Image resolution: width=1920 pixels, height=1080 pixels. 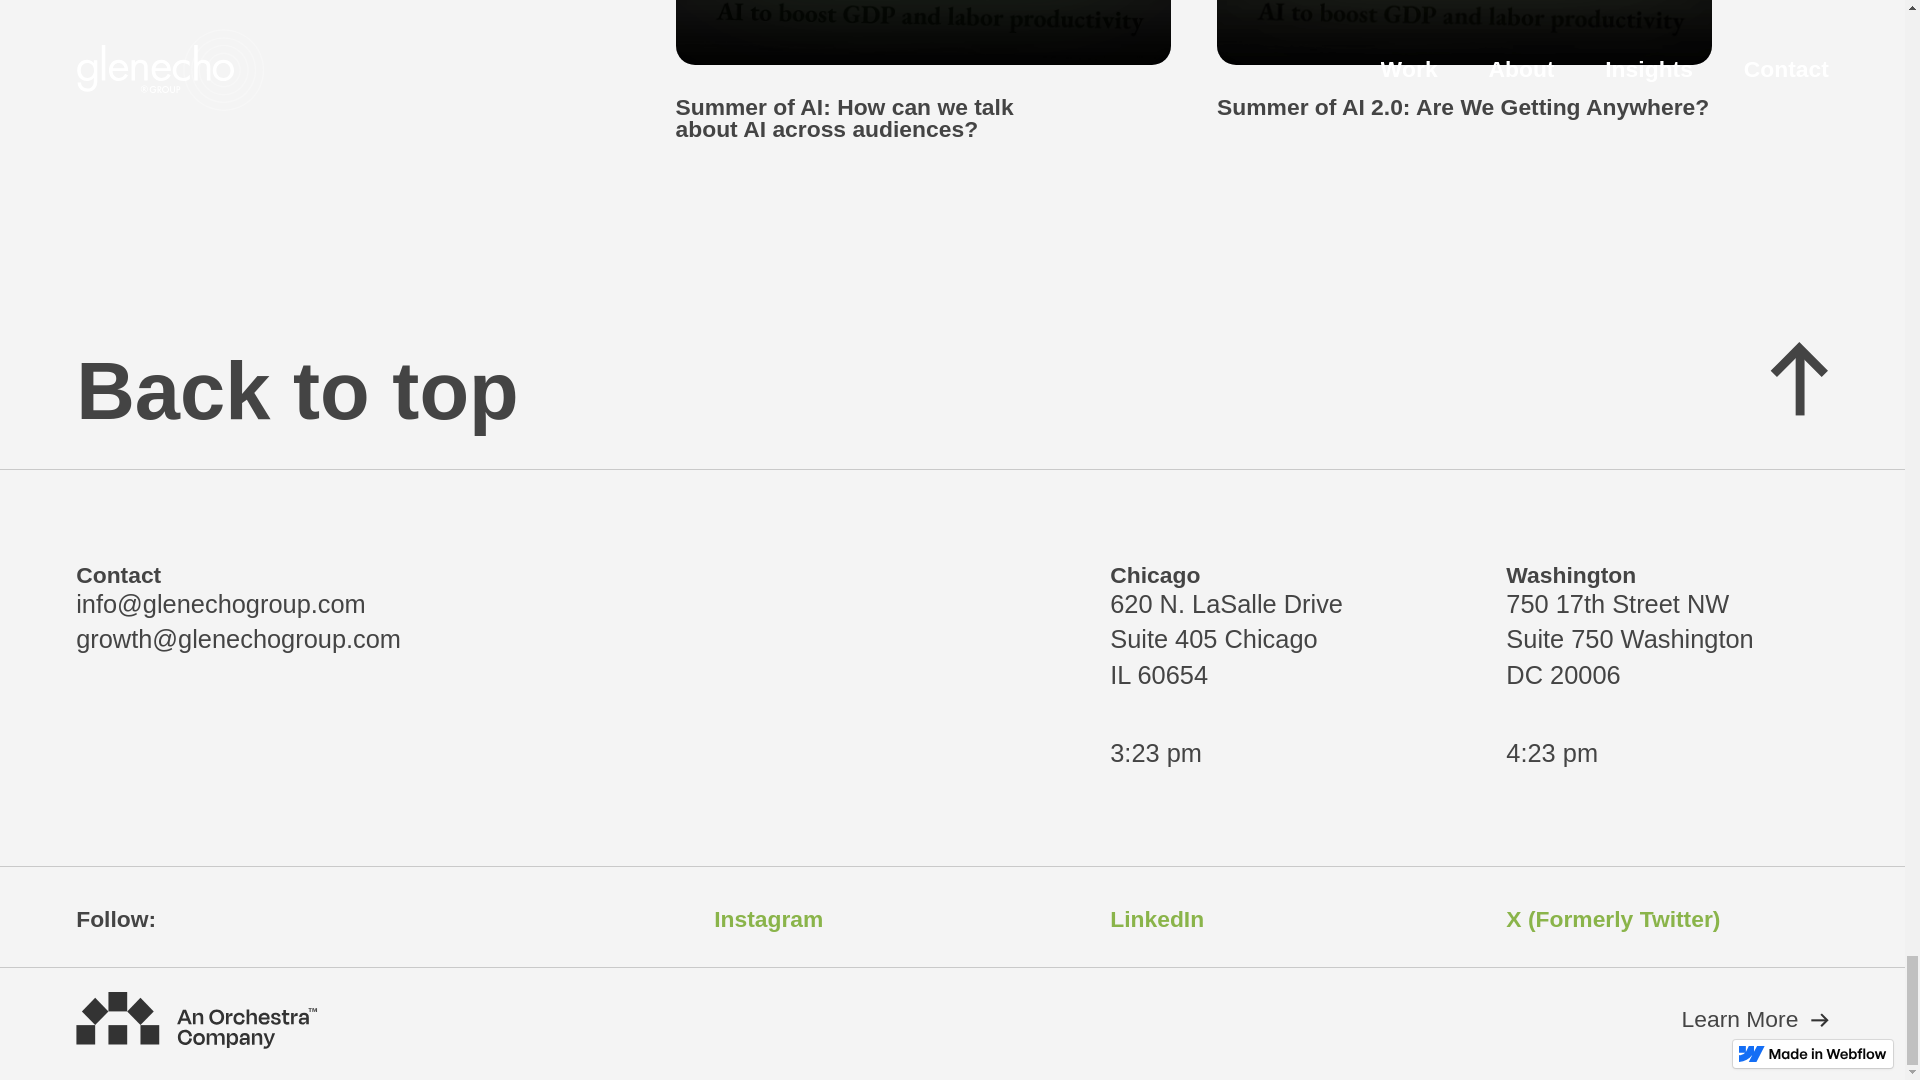 What do you see at coordinates (932, 70) in the screenshot?
I see `Summer of AI: How can we talk about AI across audiences?` at bounding box center [932, 70].